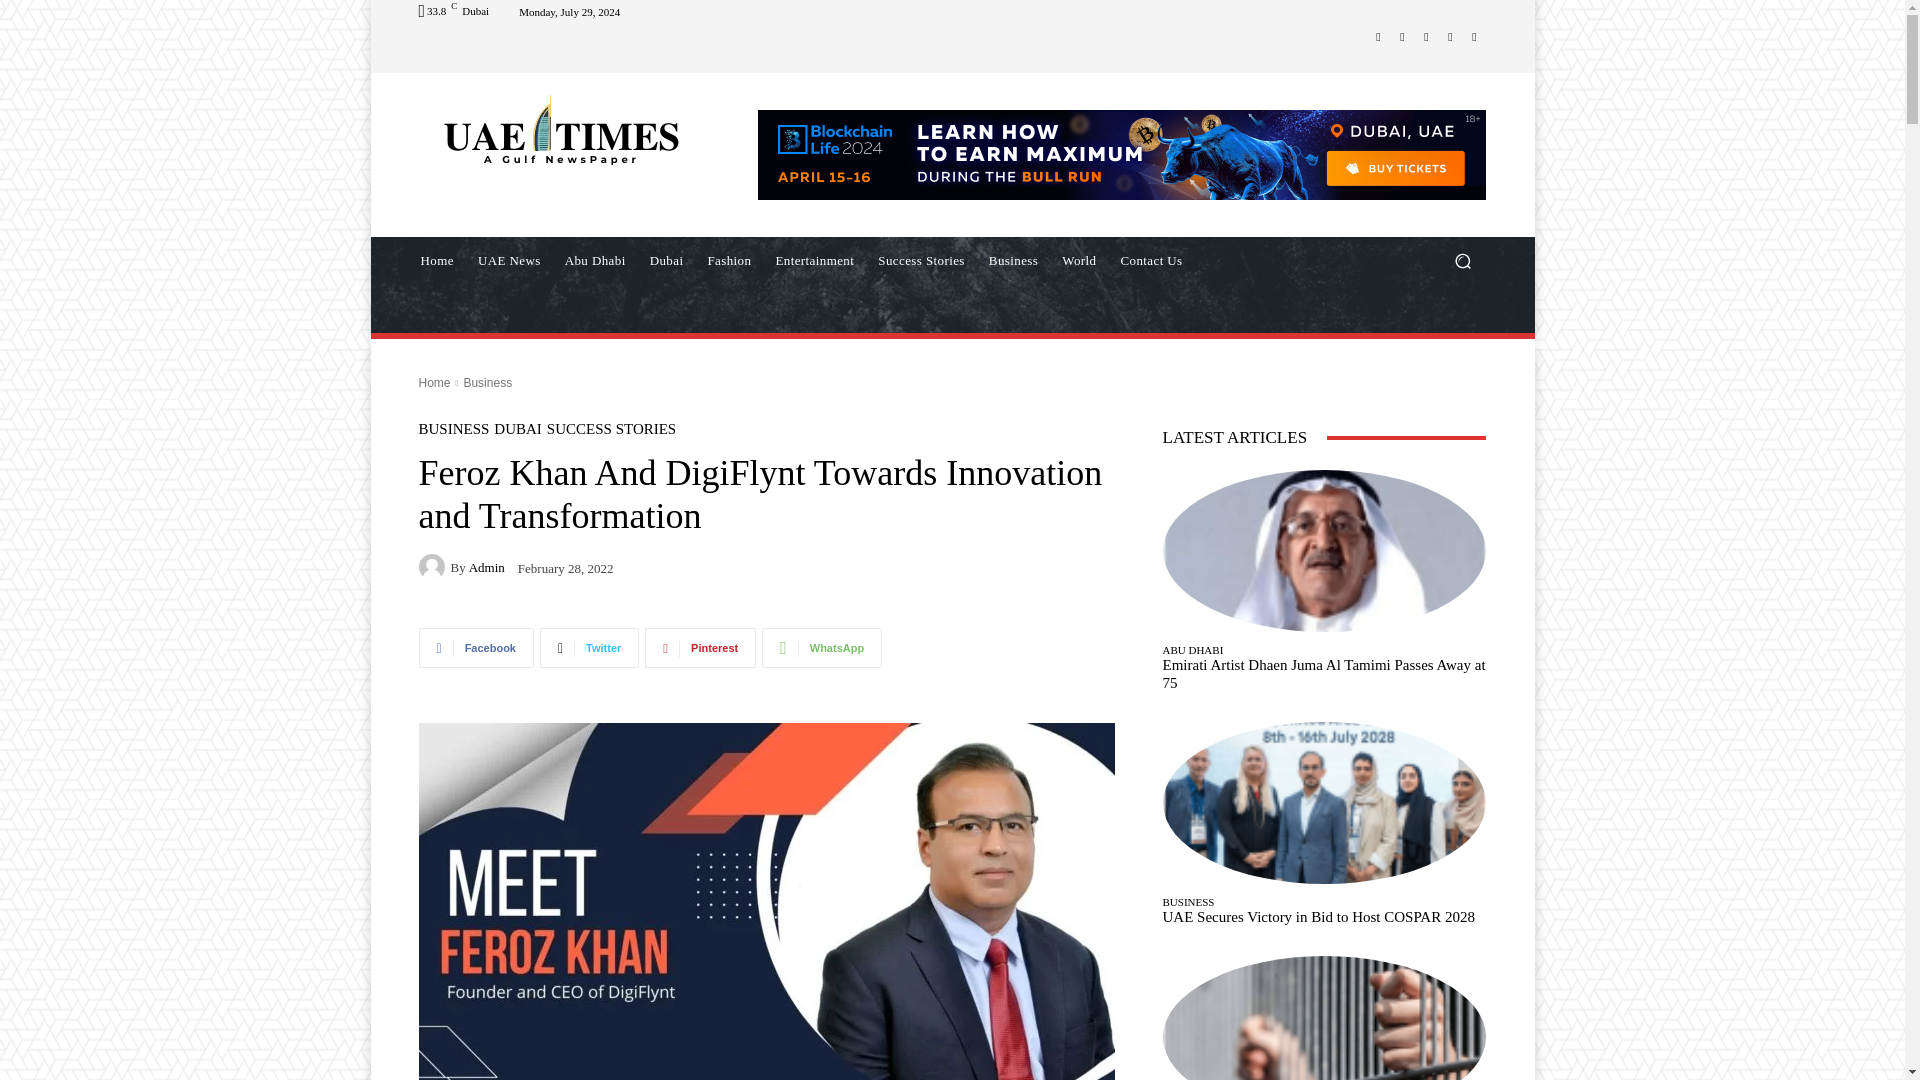  What do you see at coordinates (1402, 35) in the screenshot?
I see `Instagram` at bounding box center [1402, 35].